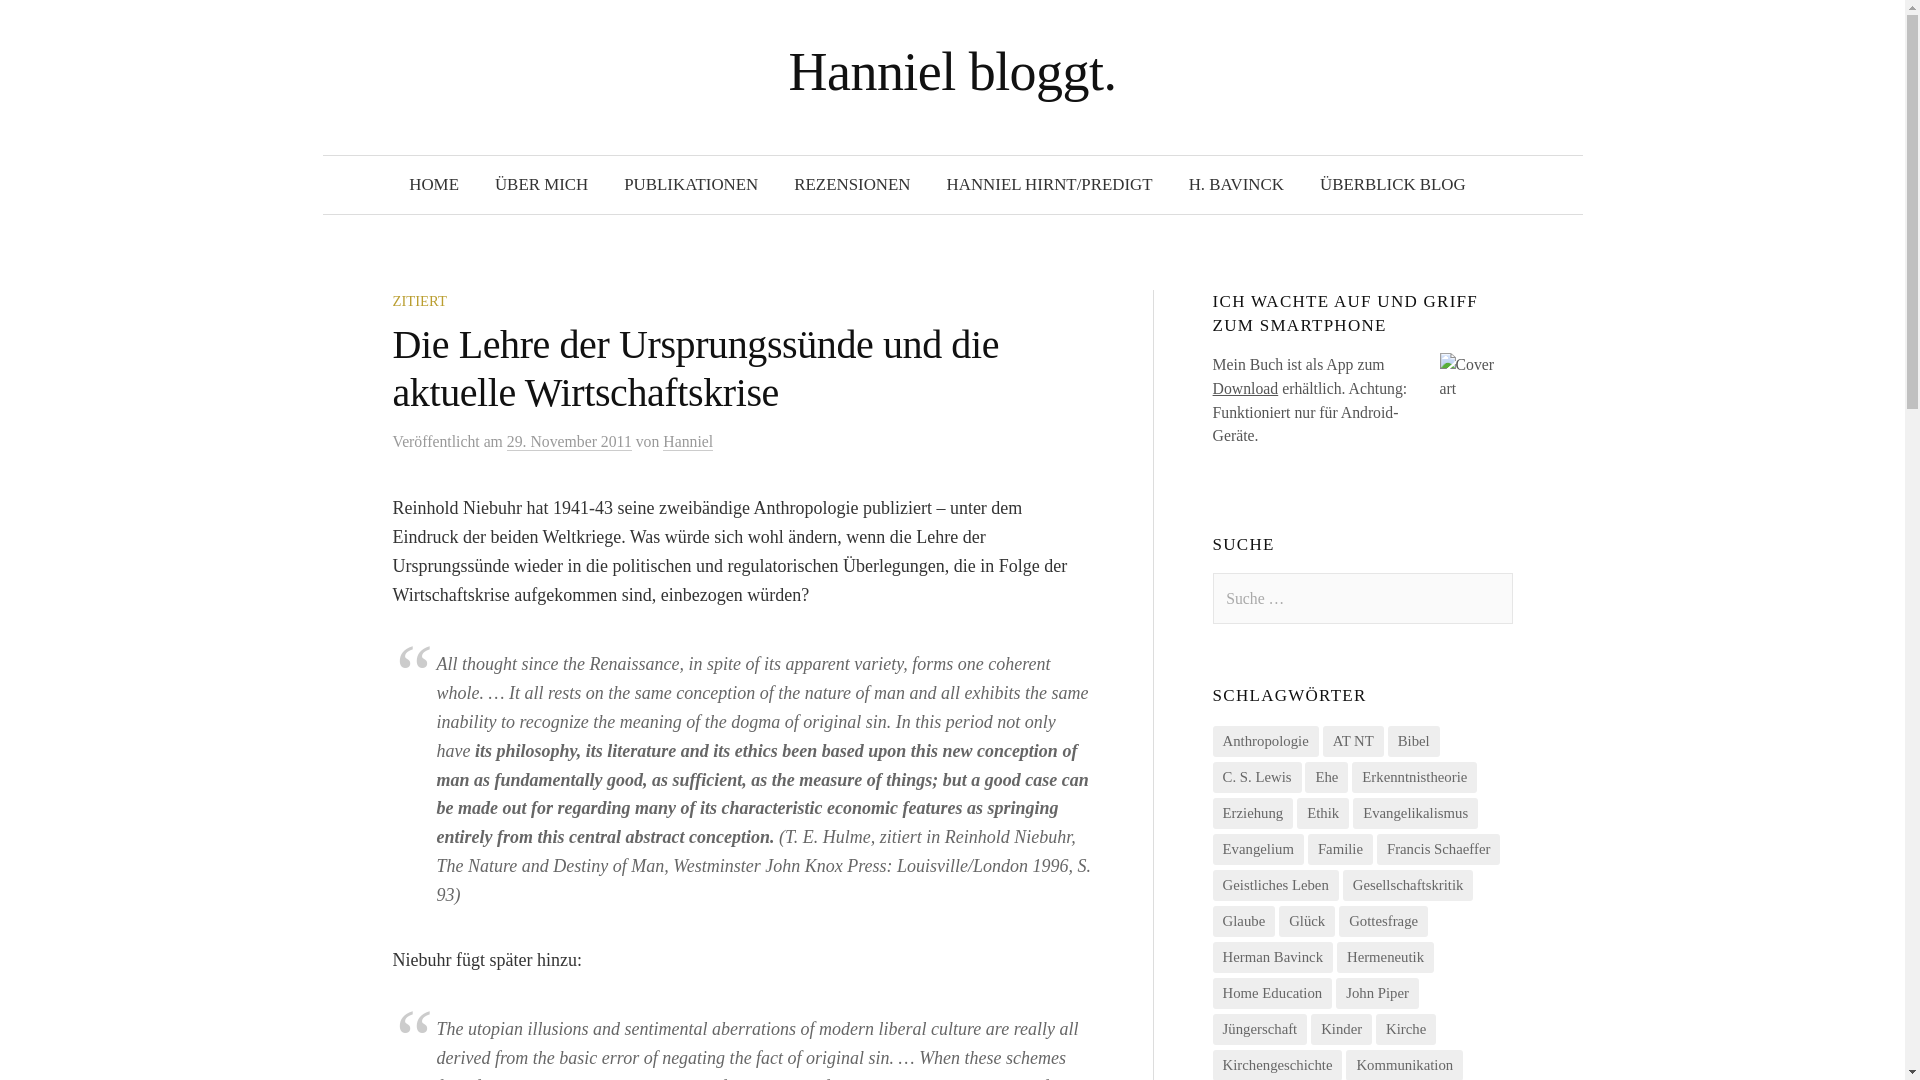 The image size is (1920, 1080). I want to click on Evangelium, so click(1258, 849).